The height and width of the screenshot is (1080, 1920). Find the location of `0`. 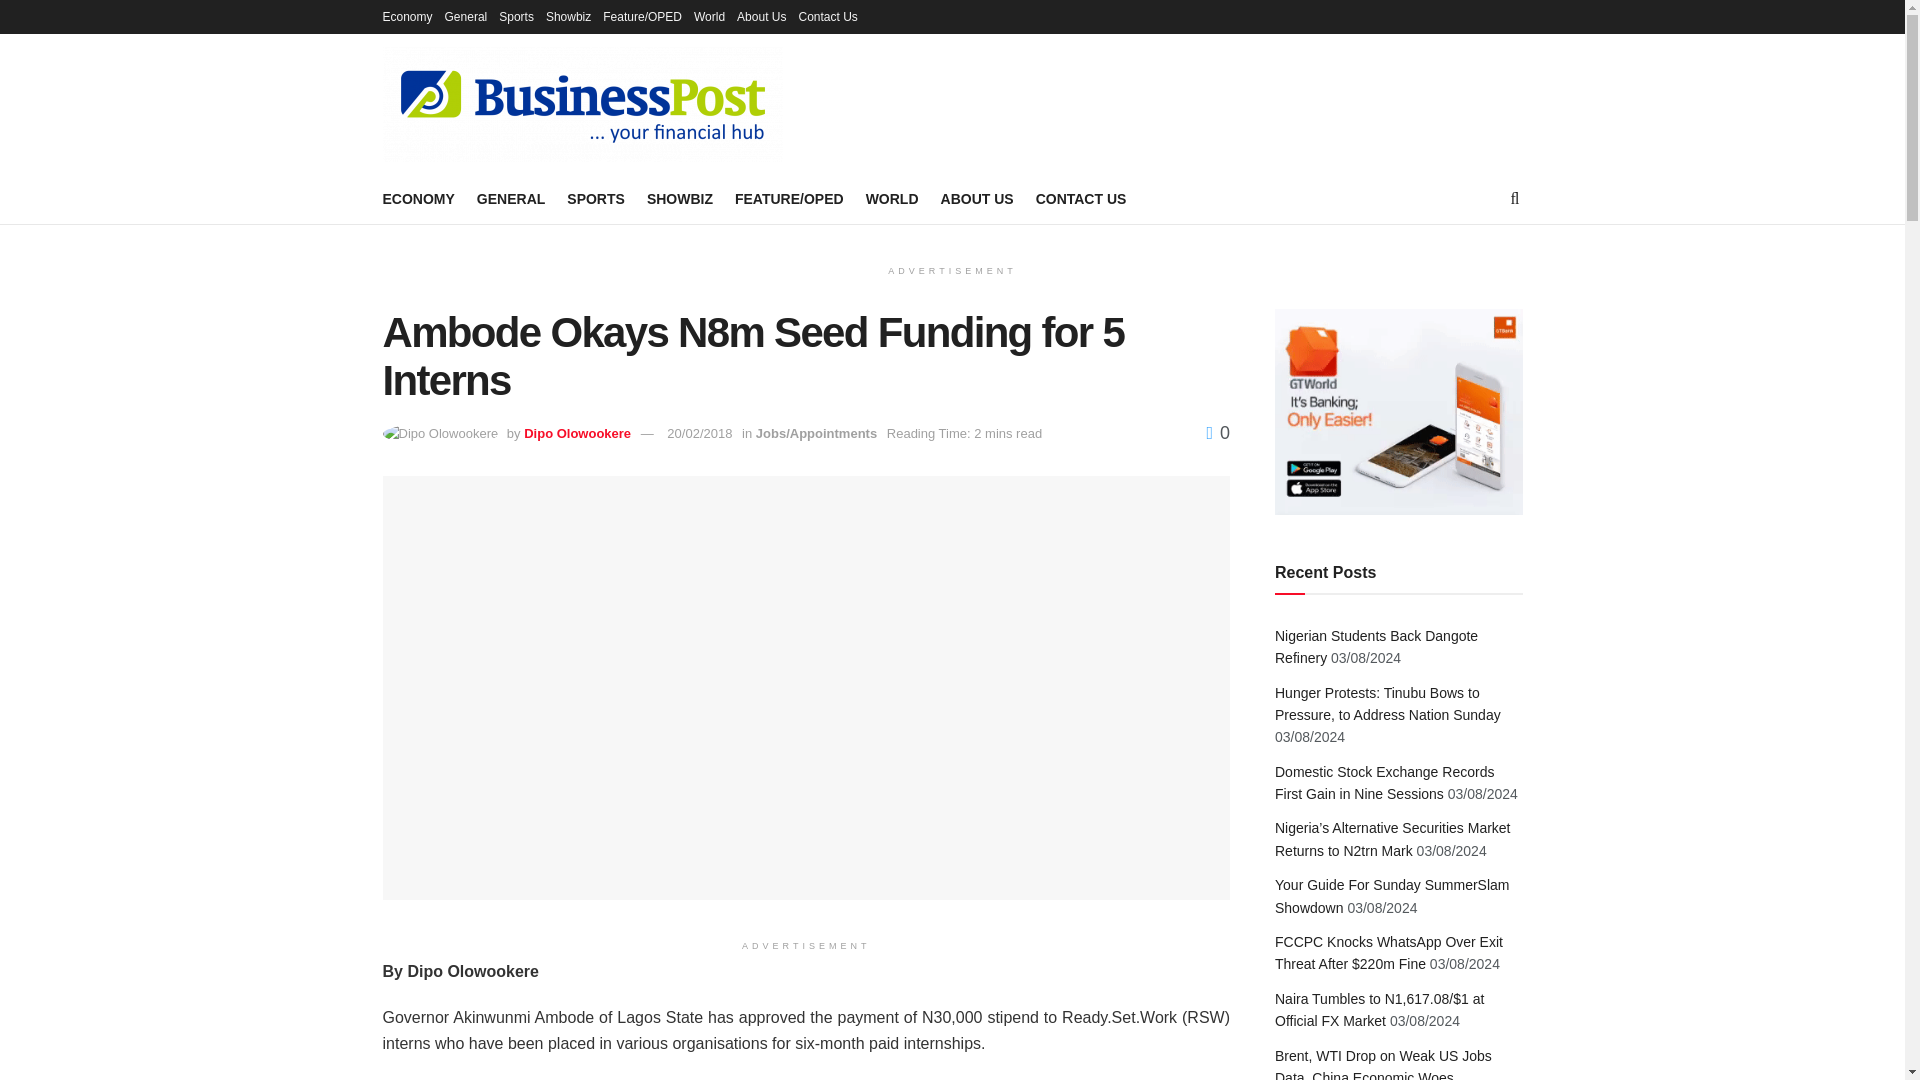

0 is located at coordinates (1218, 432).